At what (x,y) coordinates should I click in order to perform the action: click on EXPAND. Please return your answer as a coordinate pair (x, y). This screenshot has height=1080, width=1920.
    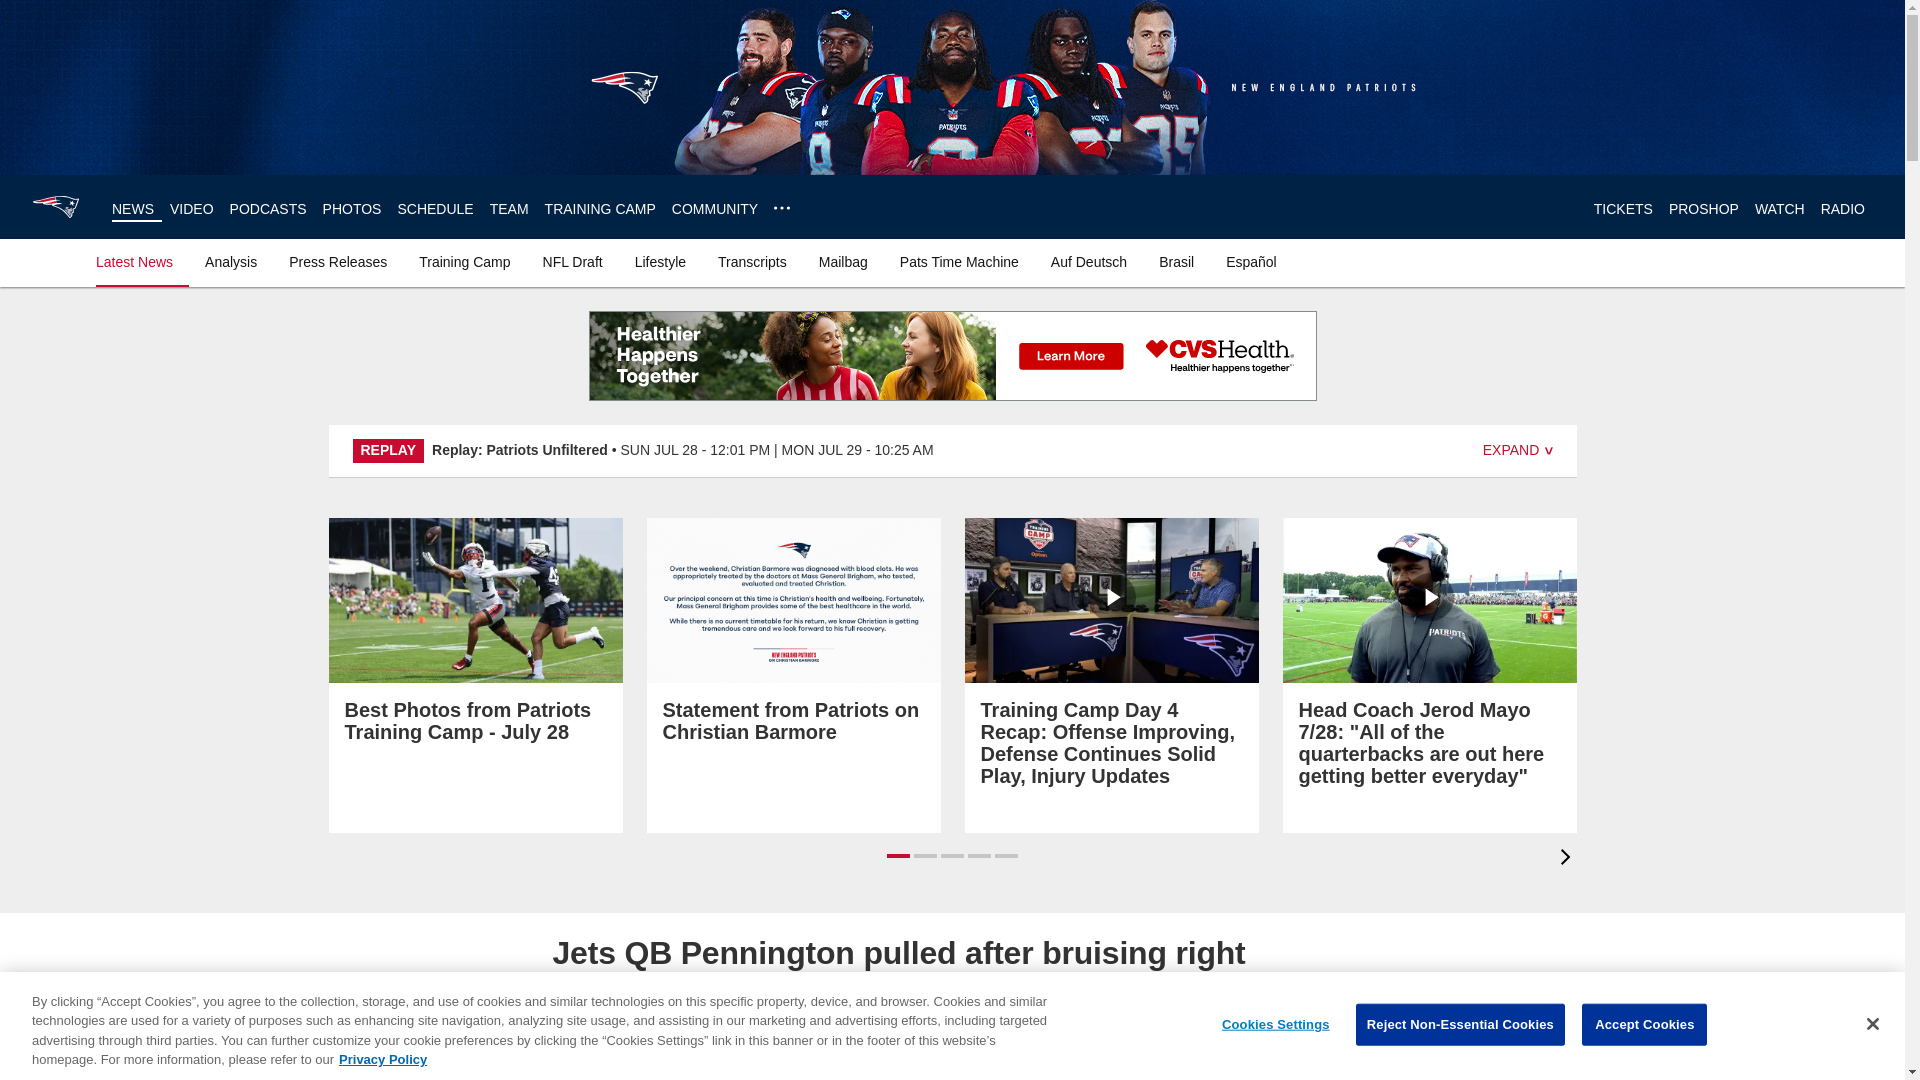
    Looking at the image, I should click on (1518, 450).